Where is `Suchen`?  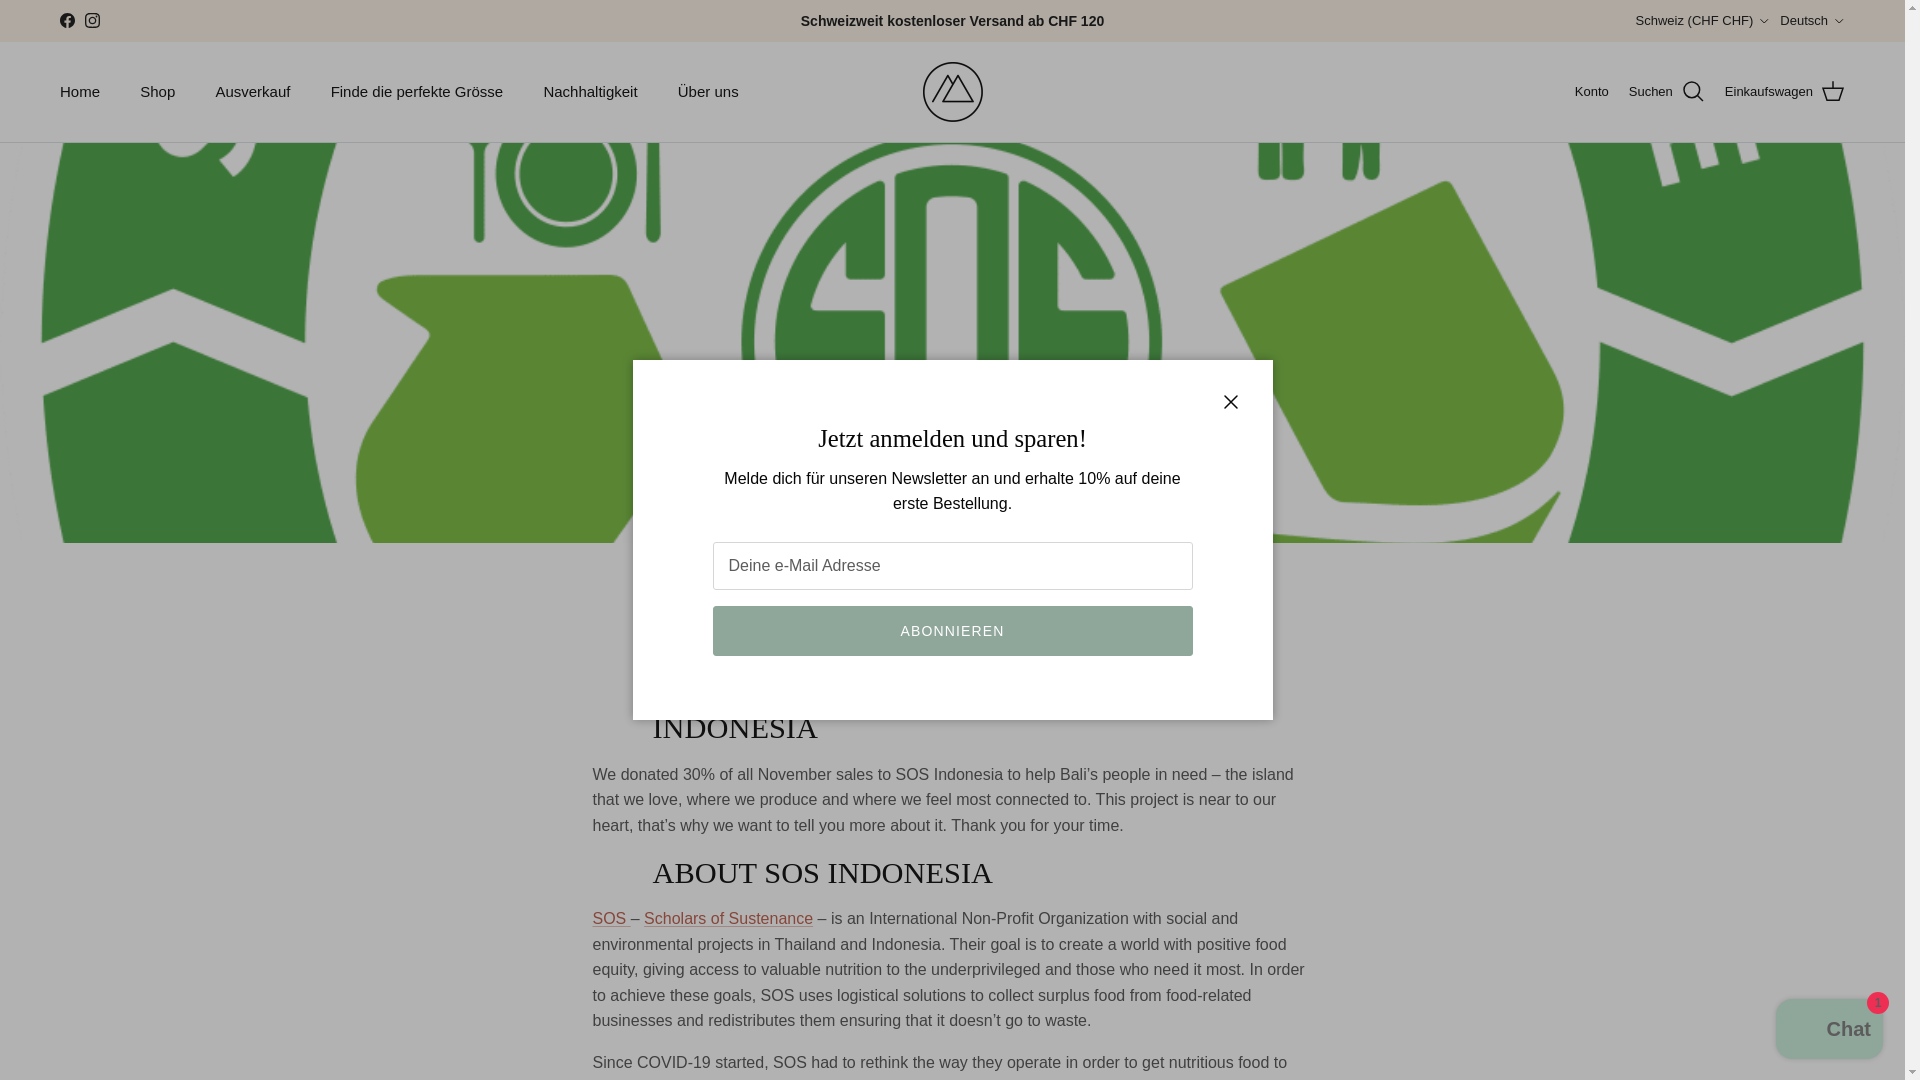 Suchen is located at coordinates (1666, 91).